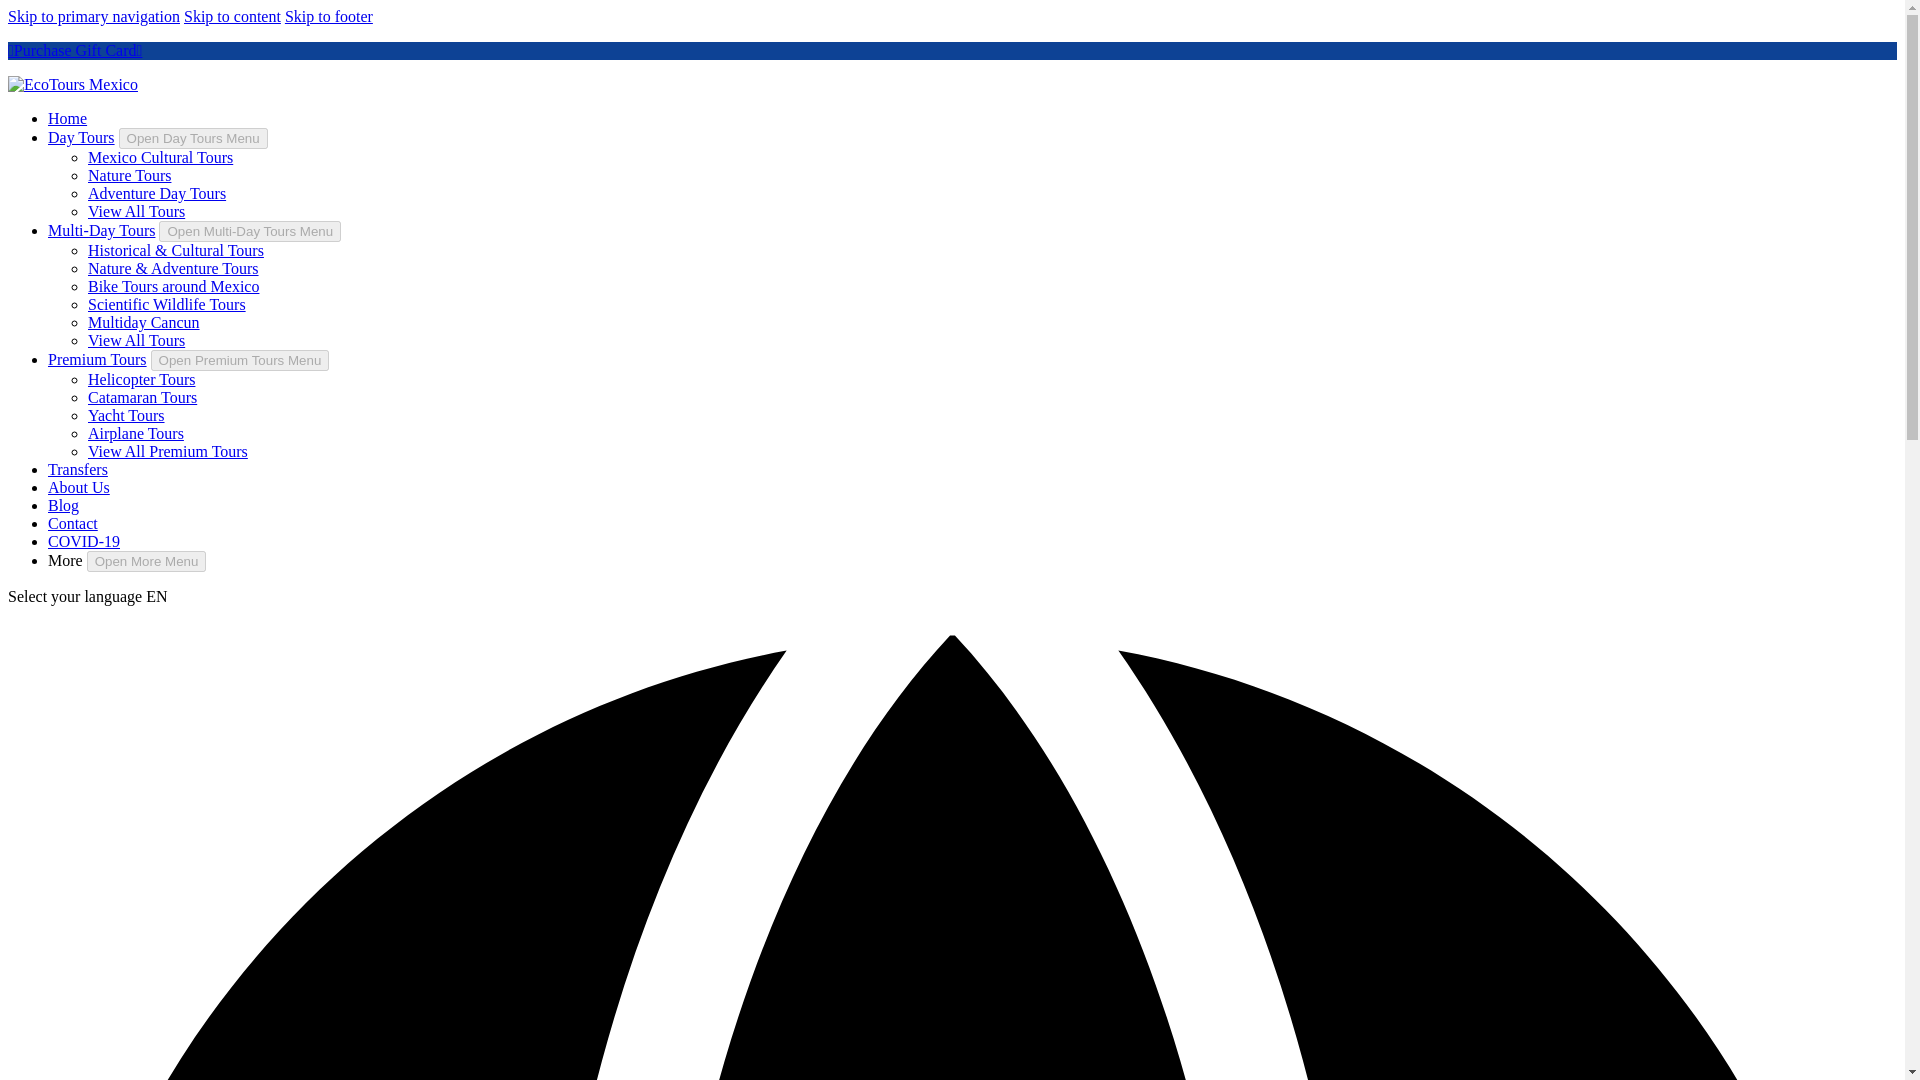 The image size is (1920, 1080). I want to click on Scientific Wildlife Tours, so click(166, 304).